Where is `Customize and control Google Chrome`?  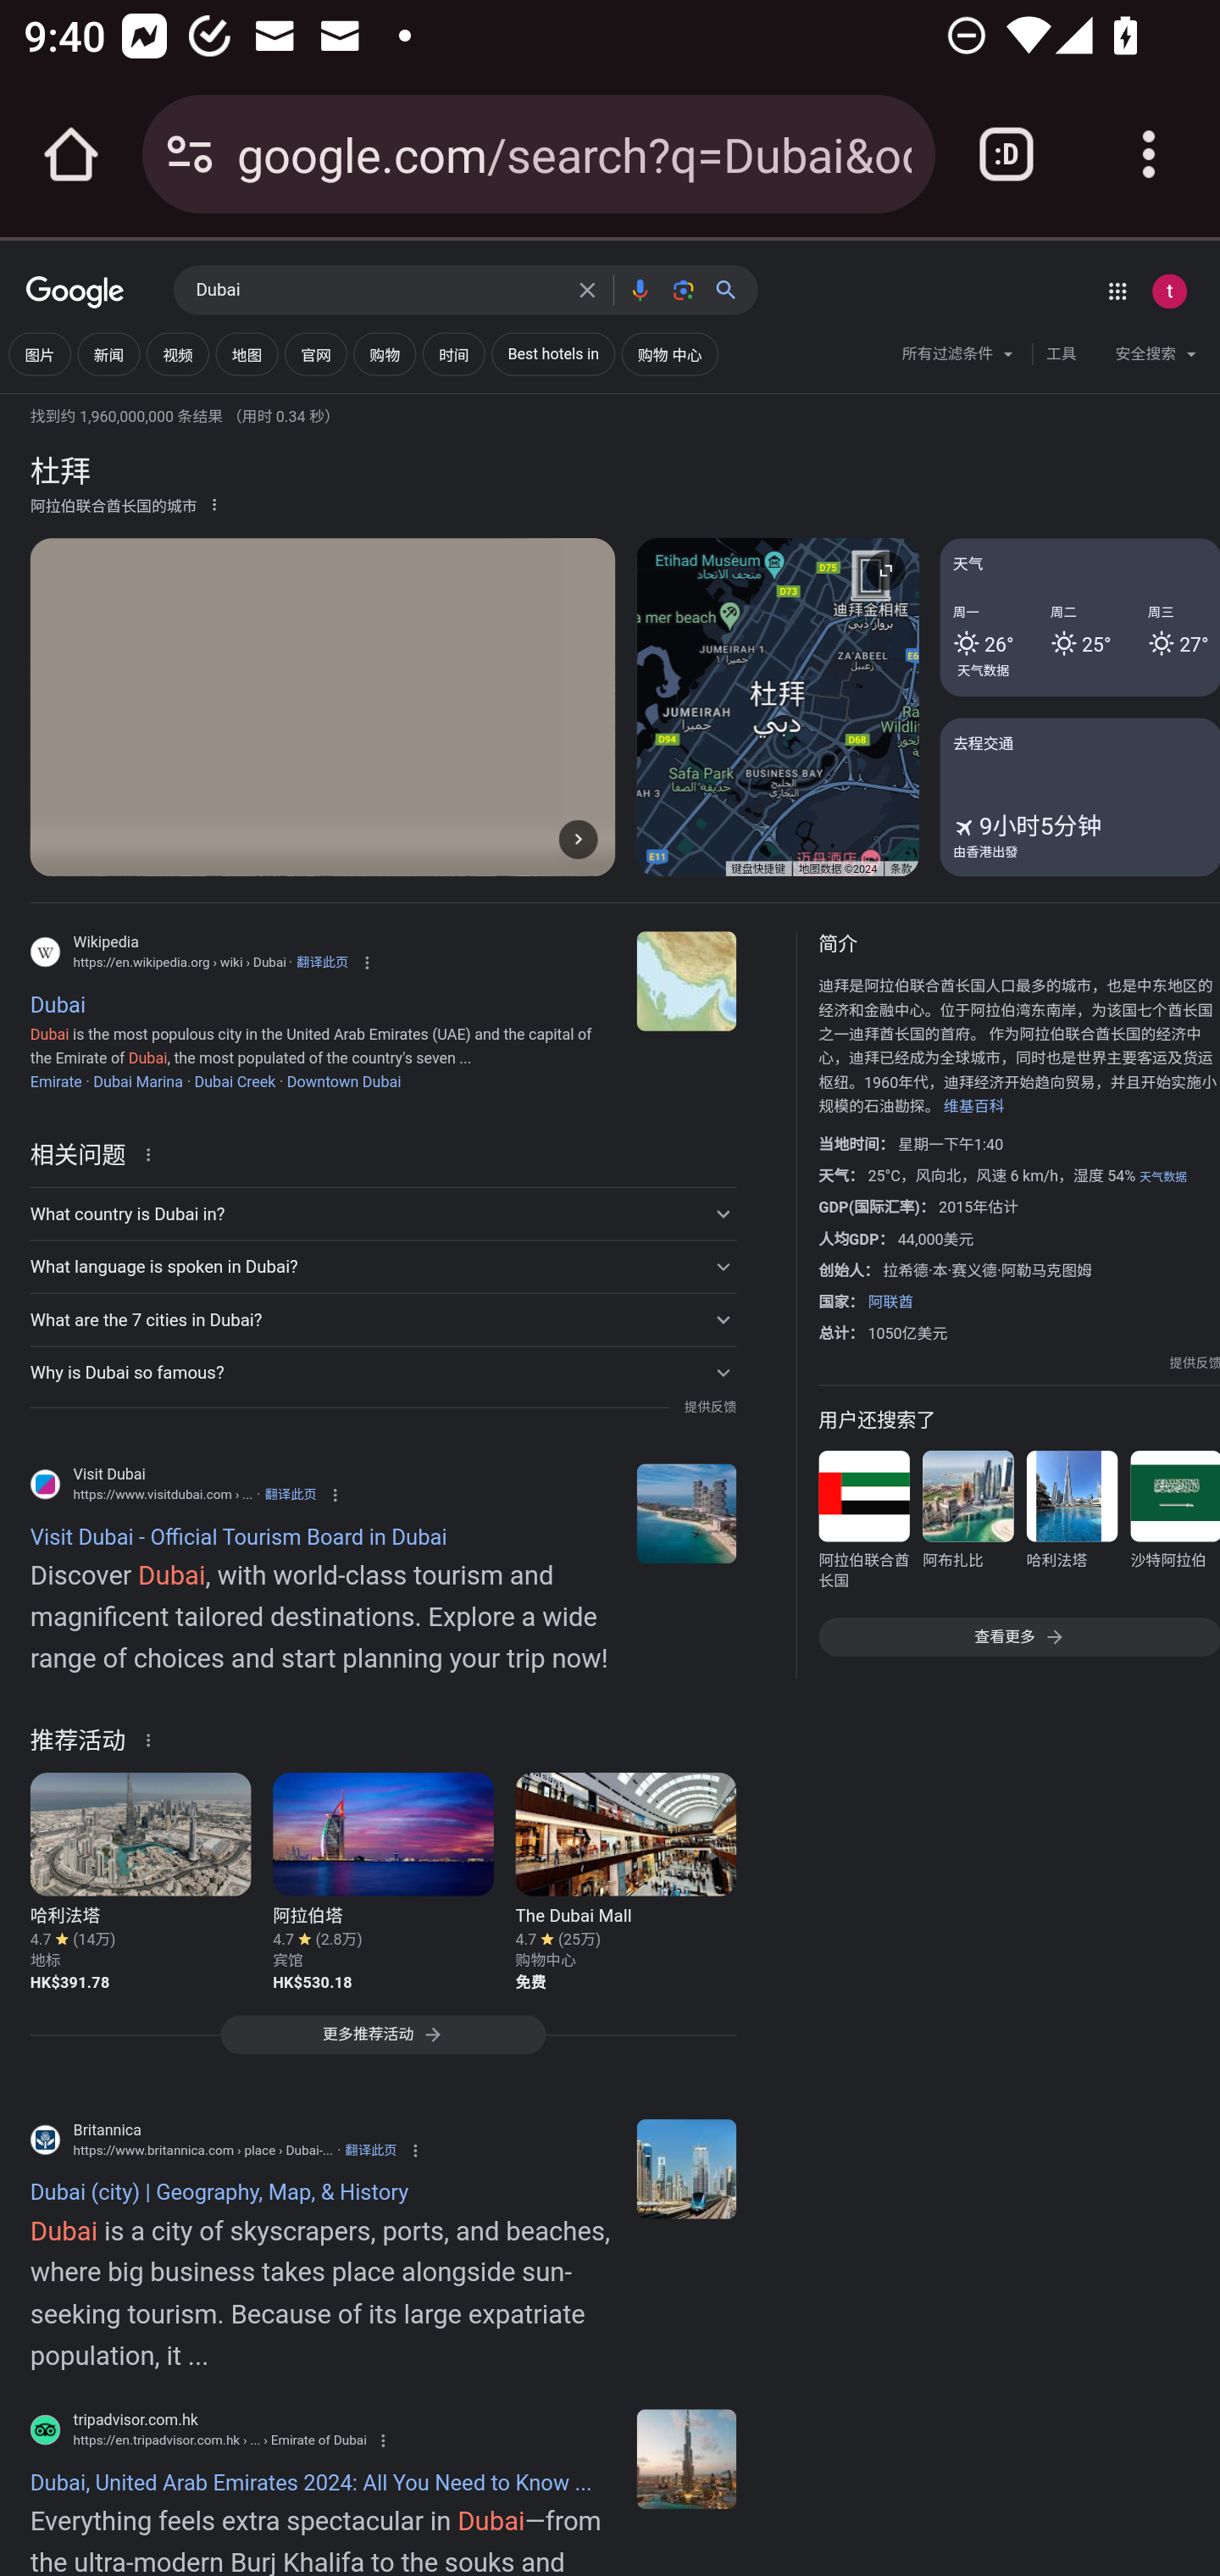
Customize and control Google Chrome is located at coordinates (1149, 154).